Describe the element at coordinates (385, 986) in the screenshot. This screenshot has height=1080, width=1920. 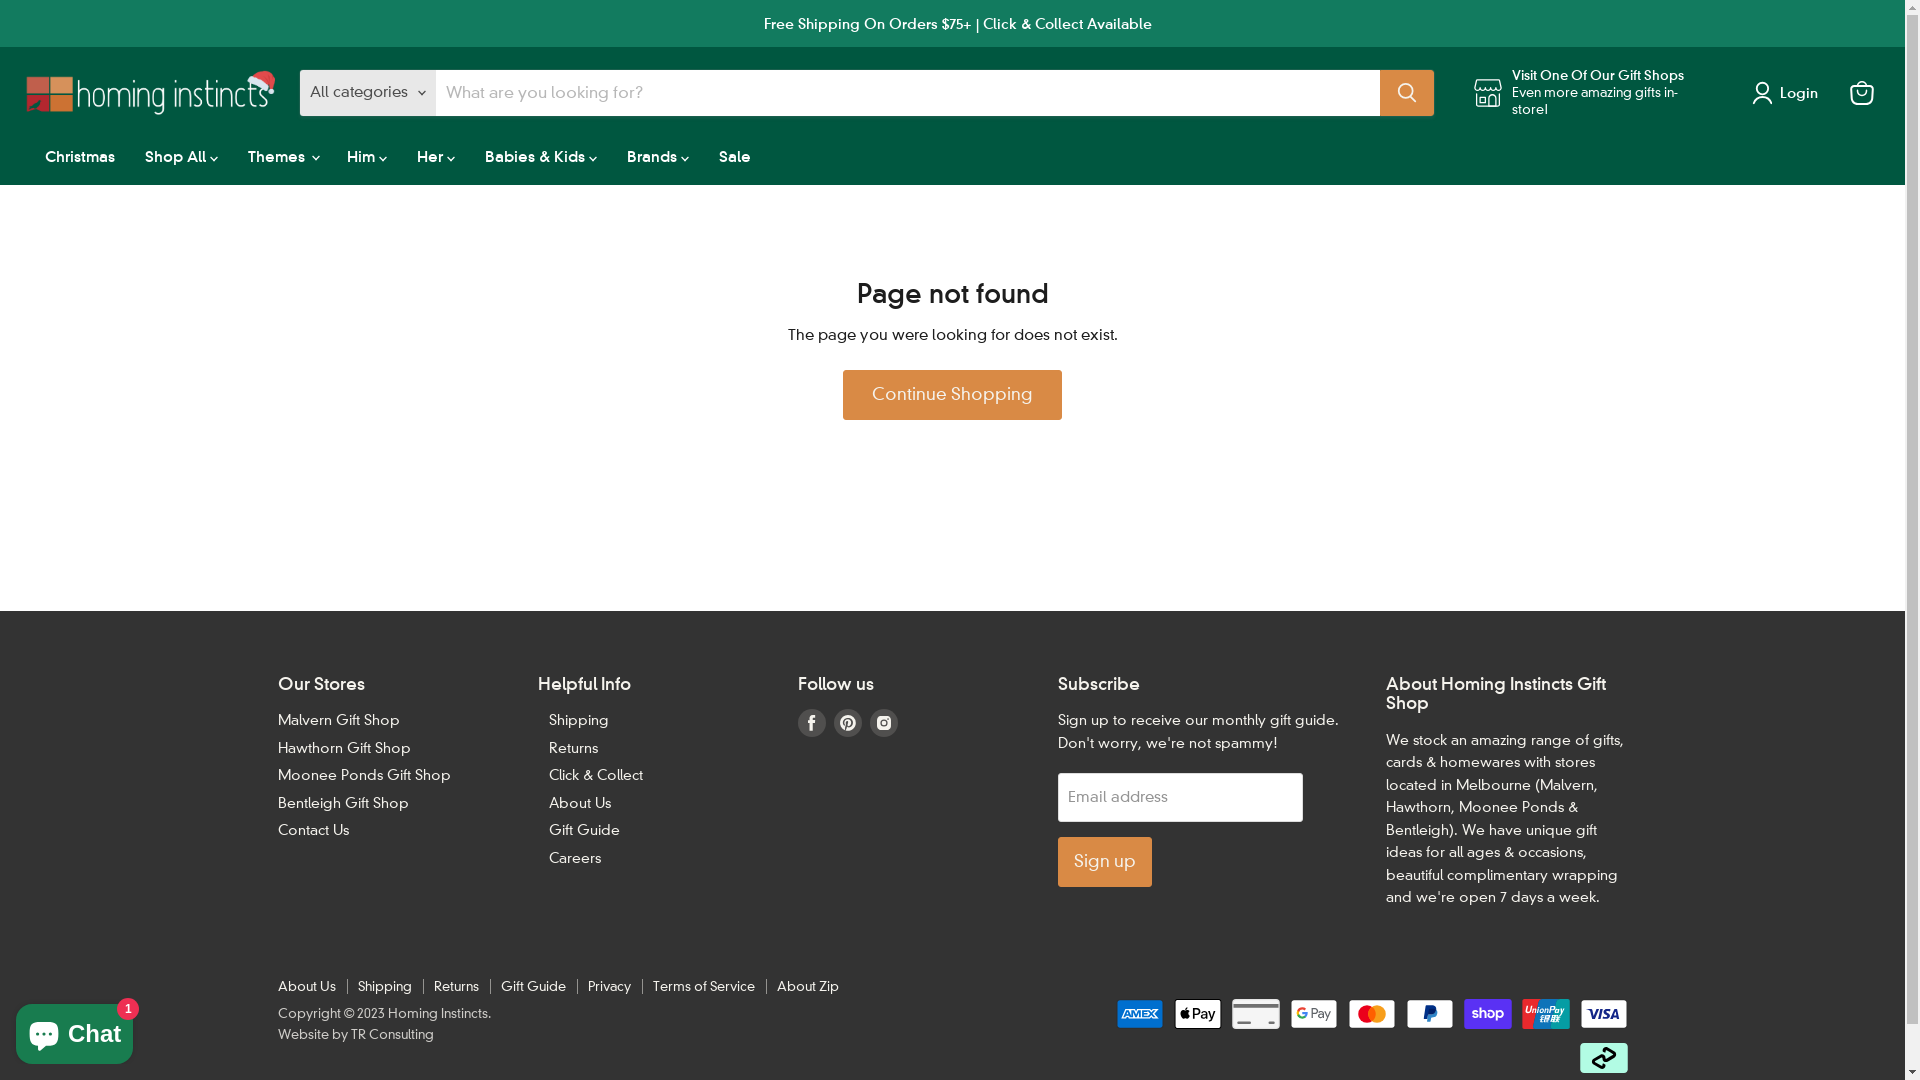
I see `Shipping` at that location.